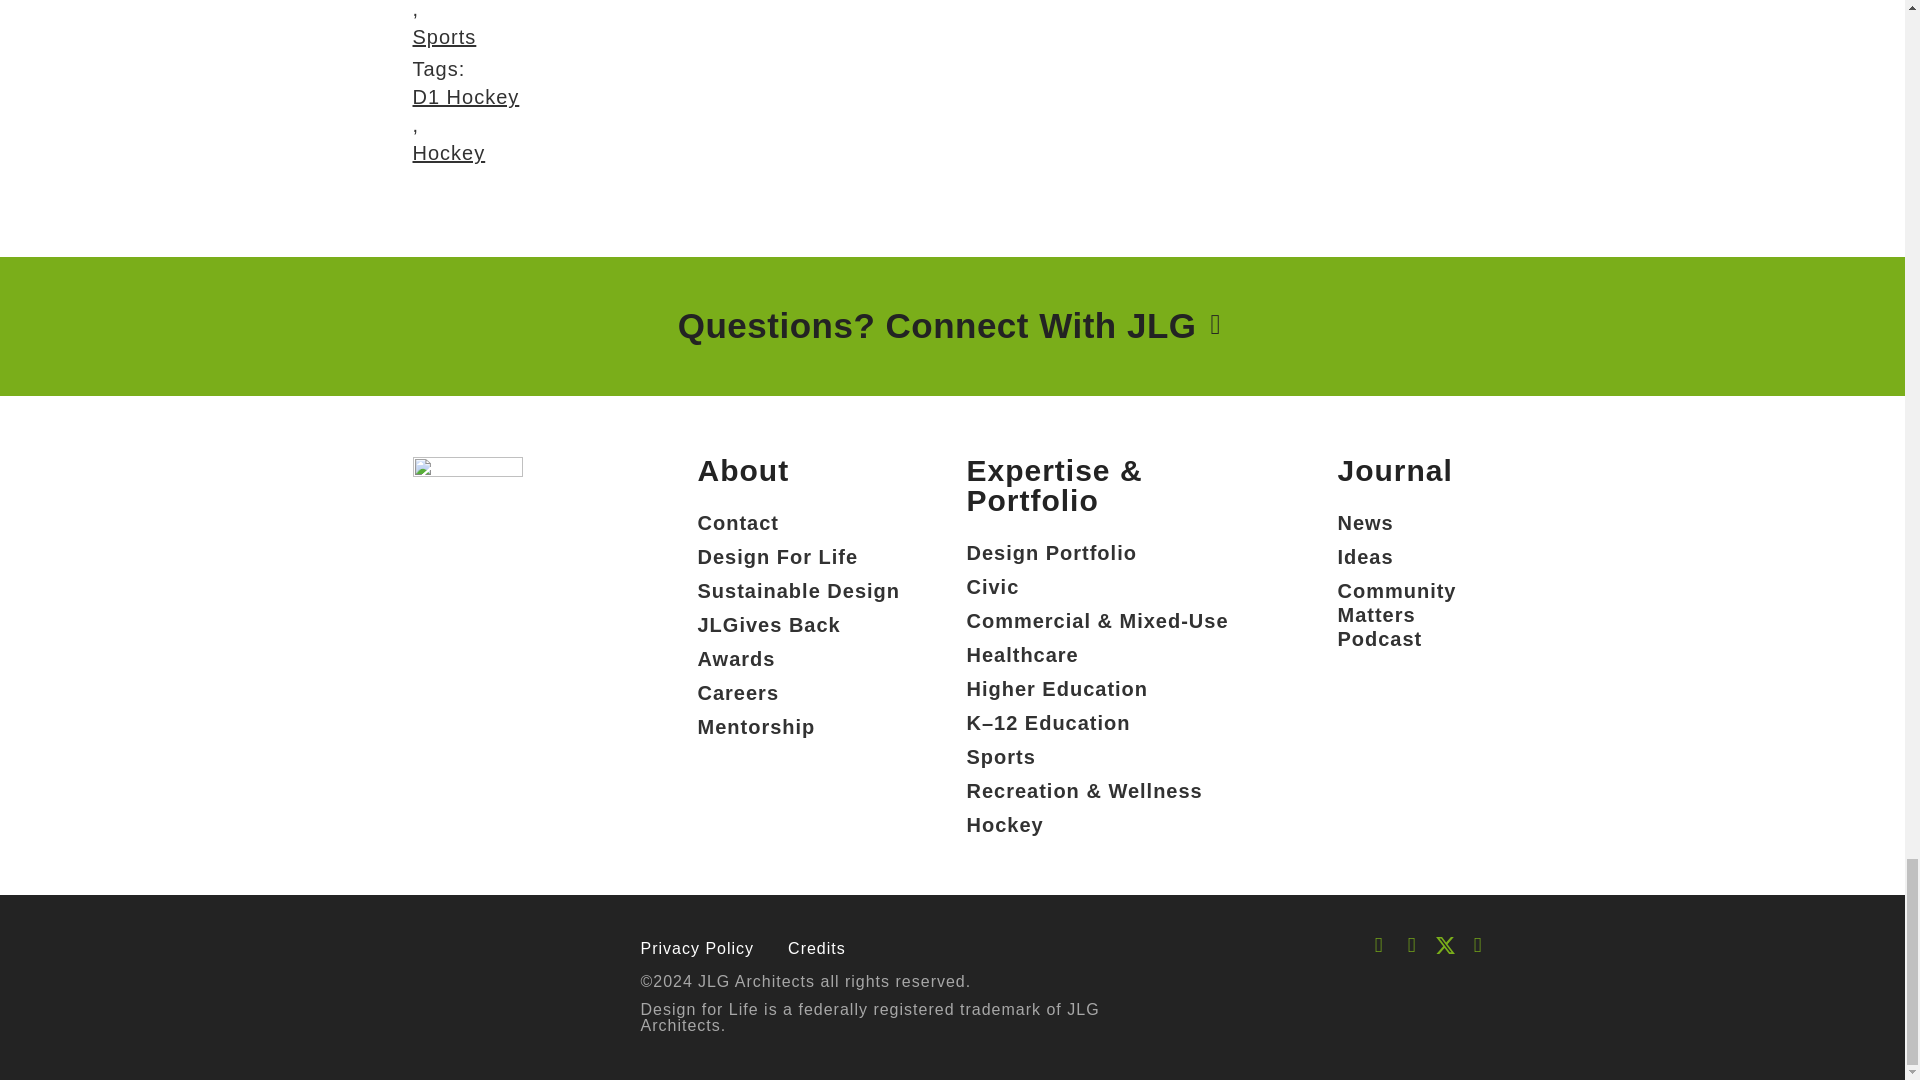 This screenshot has height=1080, width=1920. Describe the element at coordinates (799, 556) in the screenshot. I see `Design For Life` at that location.